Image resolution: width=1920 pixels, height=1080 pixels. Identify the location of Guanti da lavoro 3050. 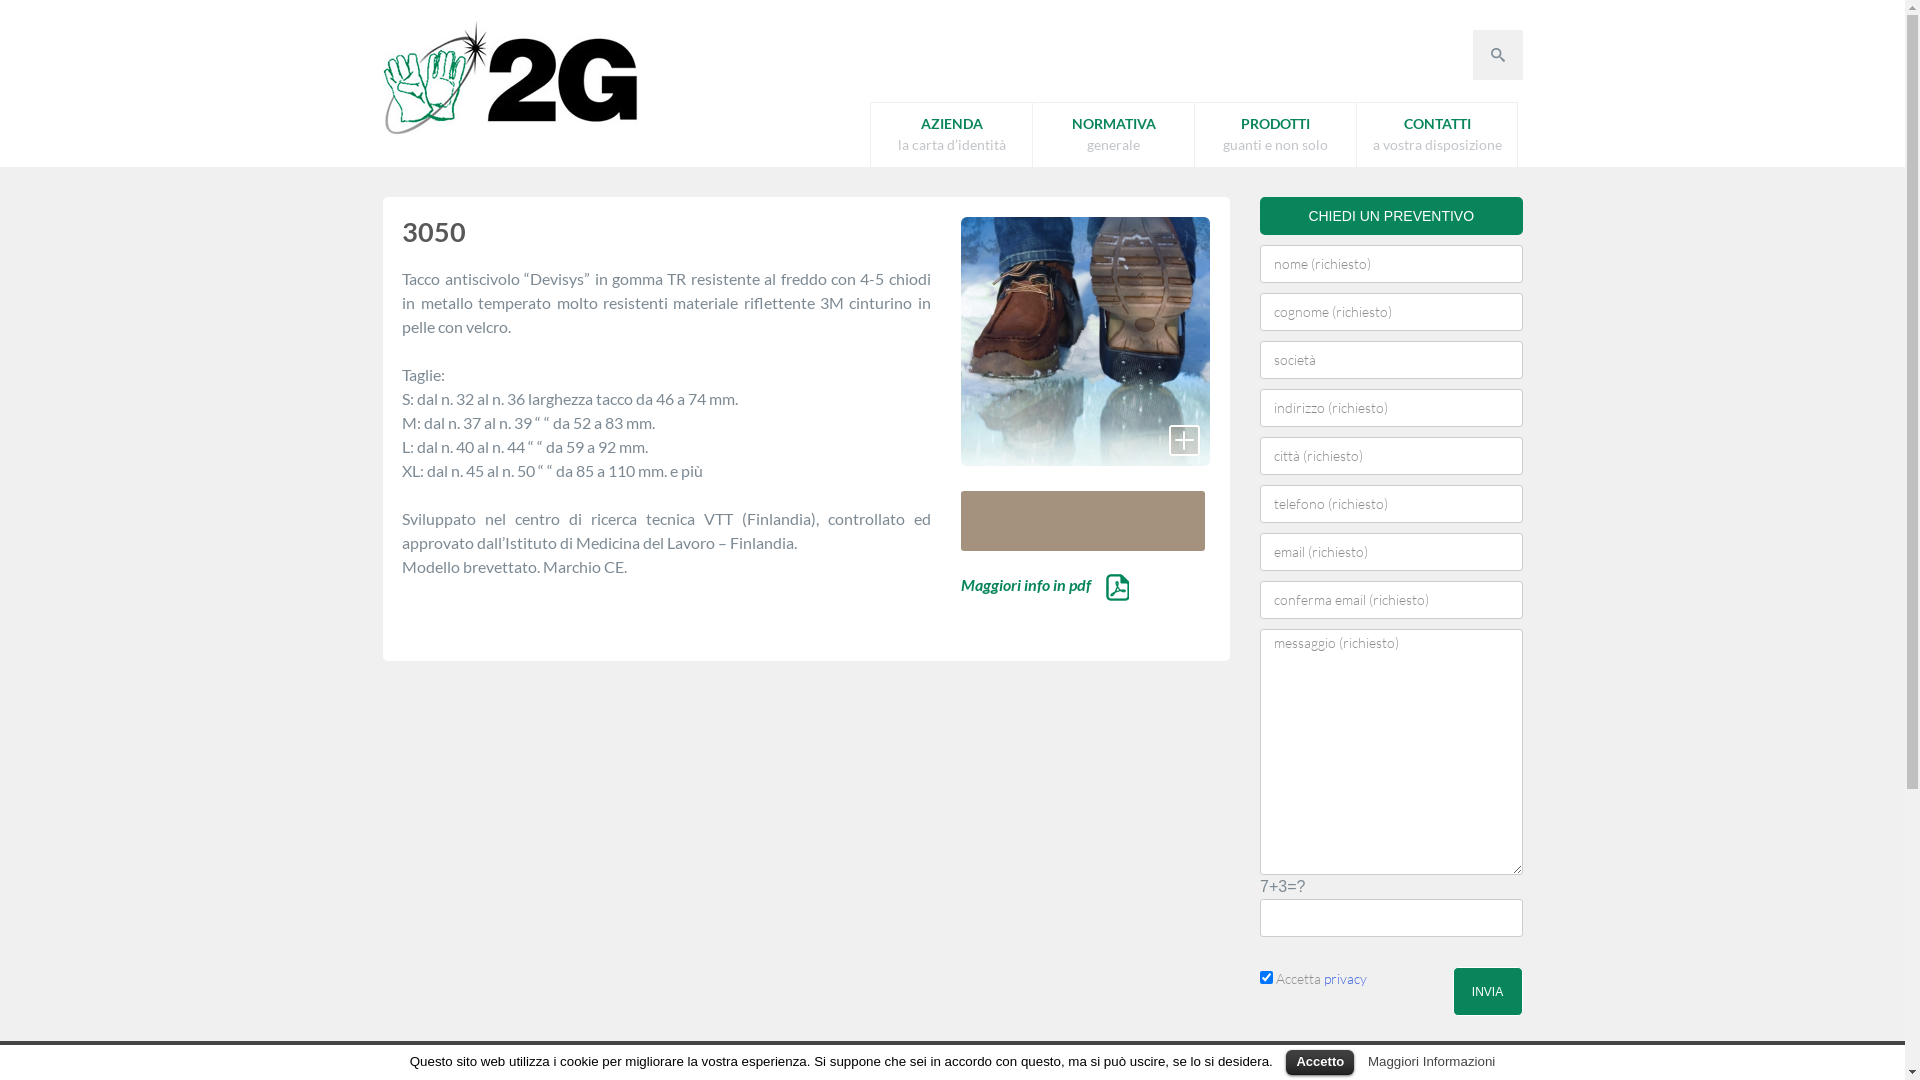
(1086, 340).